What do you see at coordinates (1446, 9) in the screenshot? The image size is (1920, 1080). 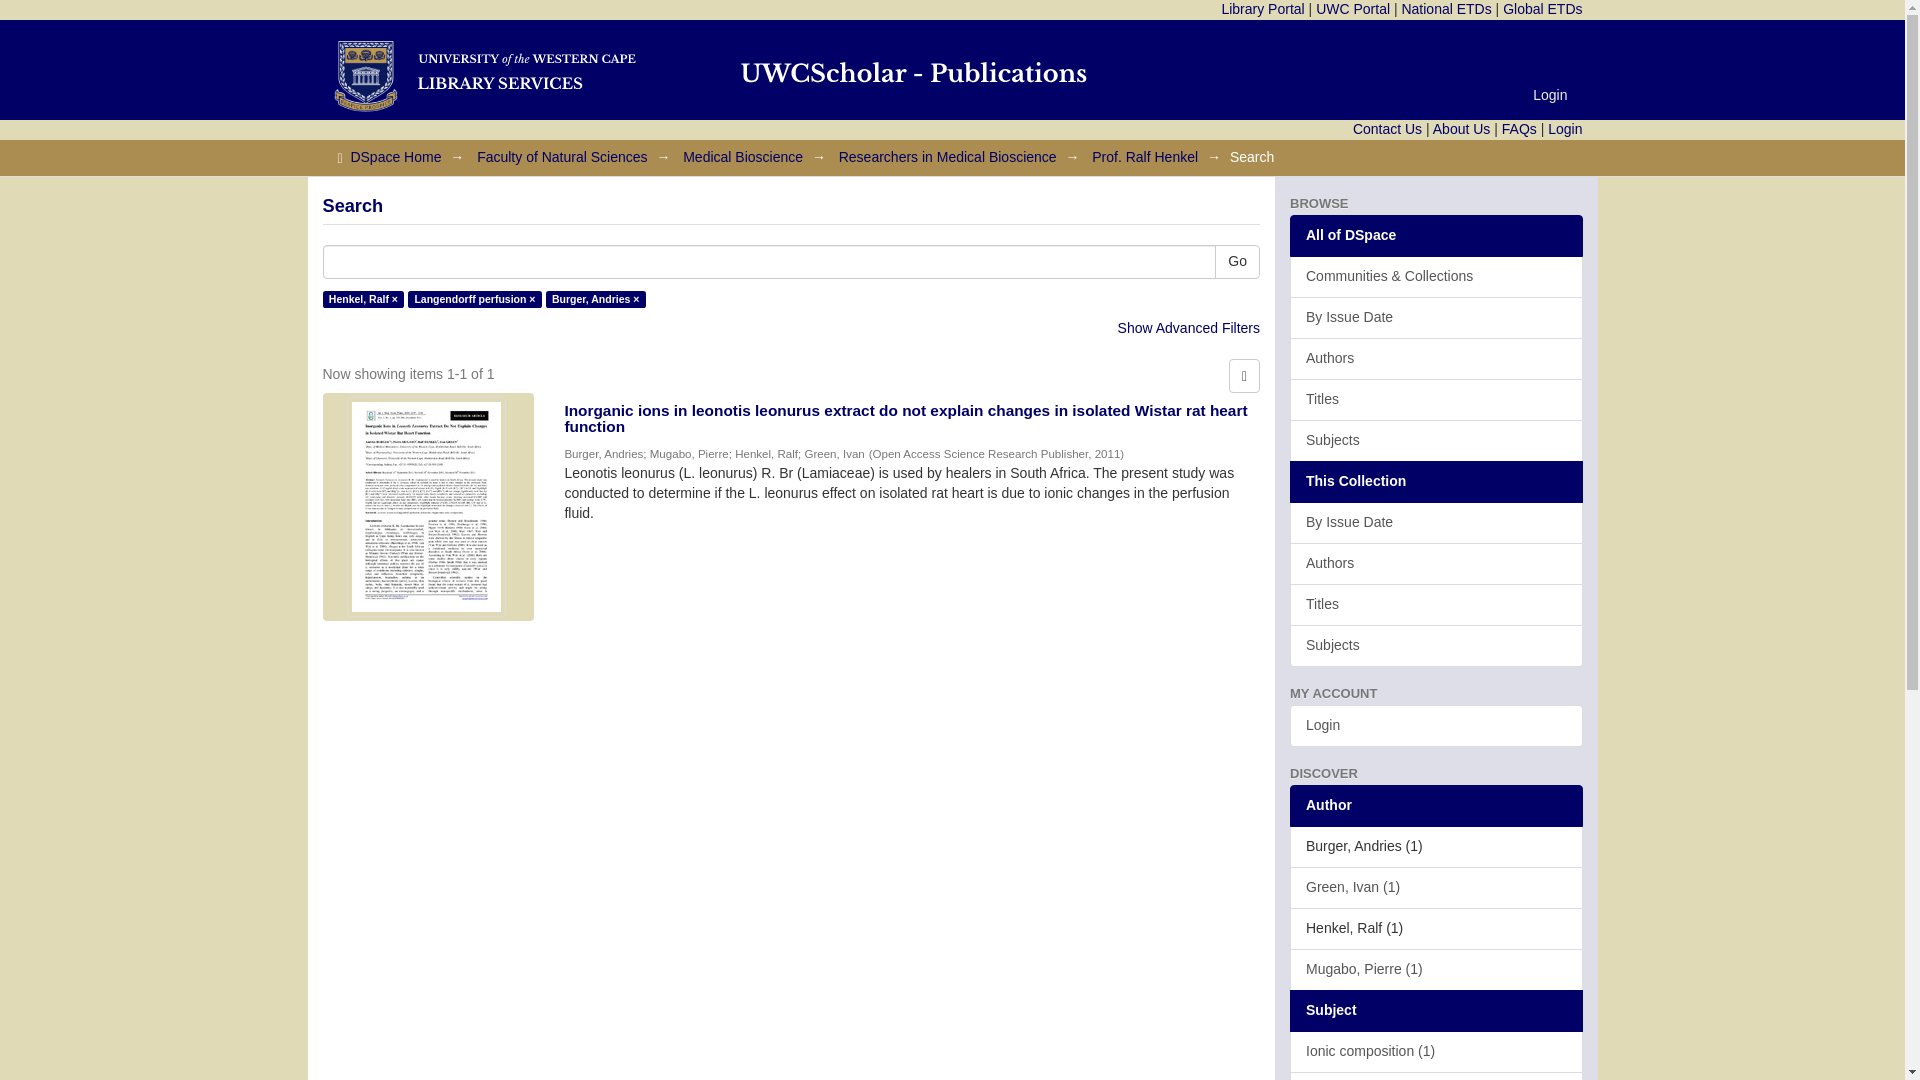 I see `National ETDs` at bounding box center [1446, 9].